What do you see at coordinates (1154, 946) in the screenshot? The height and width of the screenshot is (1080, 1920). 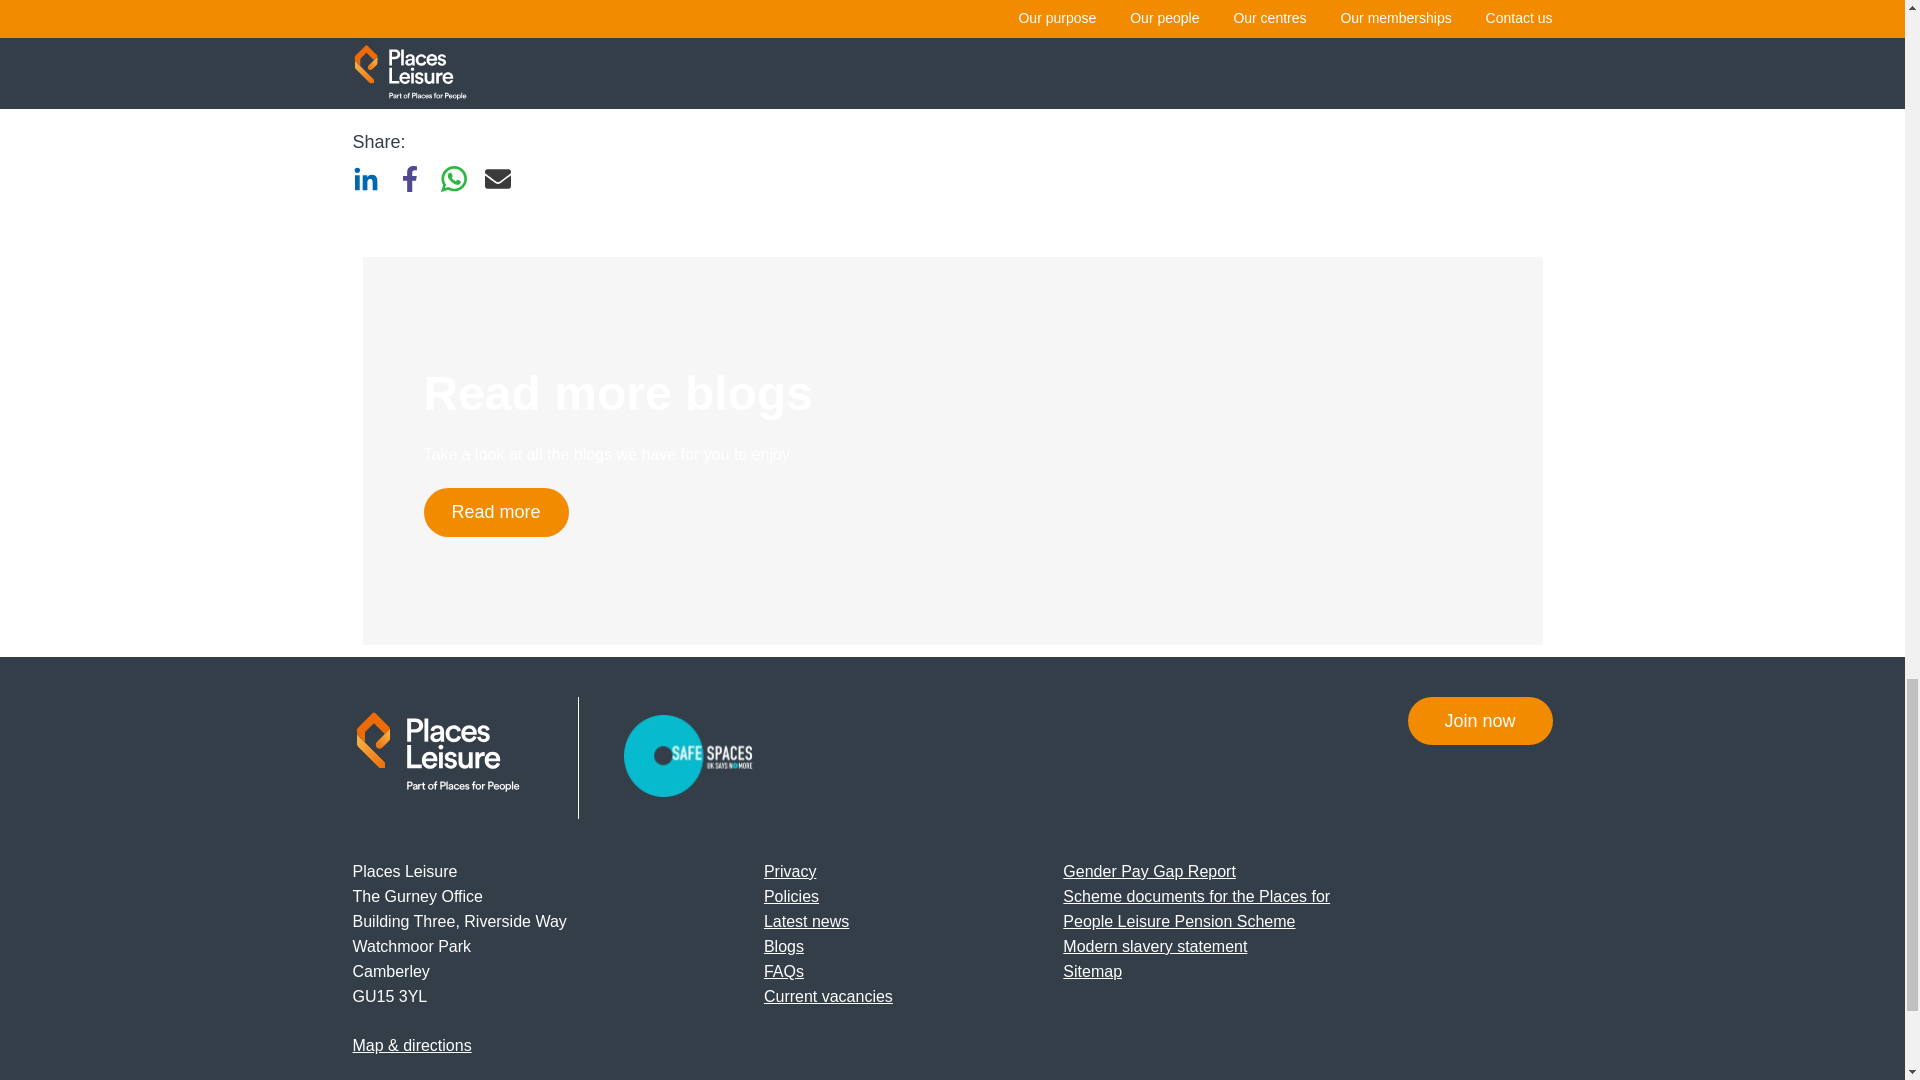 I see `Modern slavery statement` at bounding box center [1154, 946].